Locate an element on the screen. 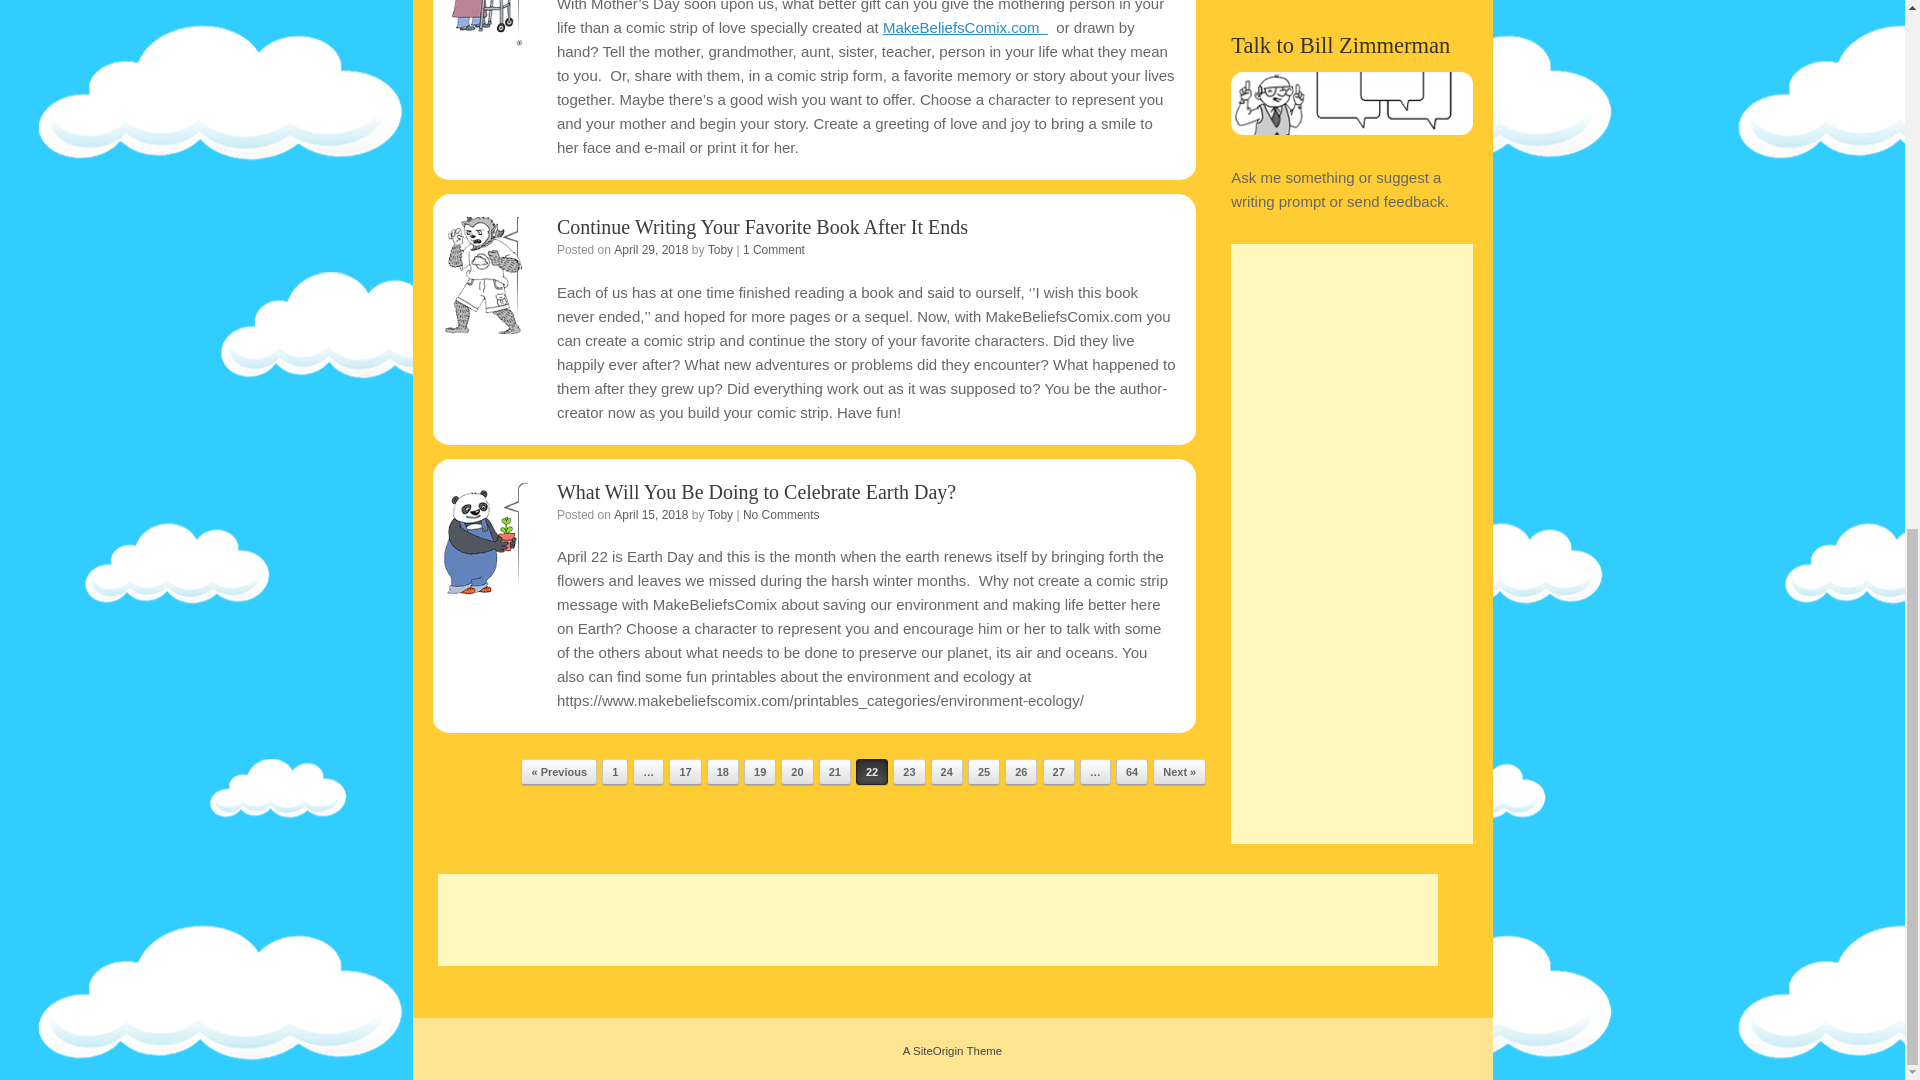 The image size is (1920, 1080). Continue Writing Your Favorite Book After It Ends is located at coordinates (762, 226).